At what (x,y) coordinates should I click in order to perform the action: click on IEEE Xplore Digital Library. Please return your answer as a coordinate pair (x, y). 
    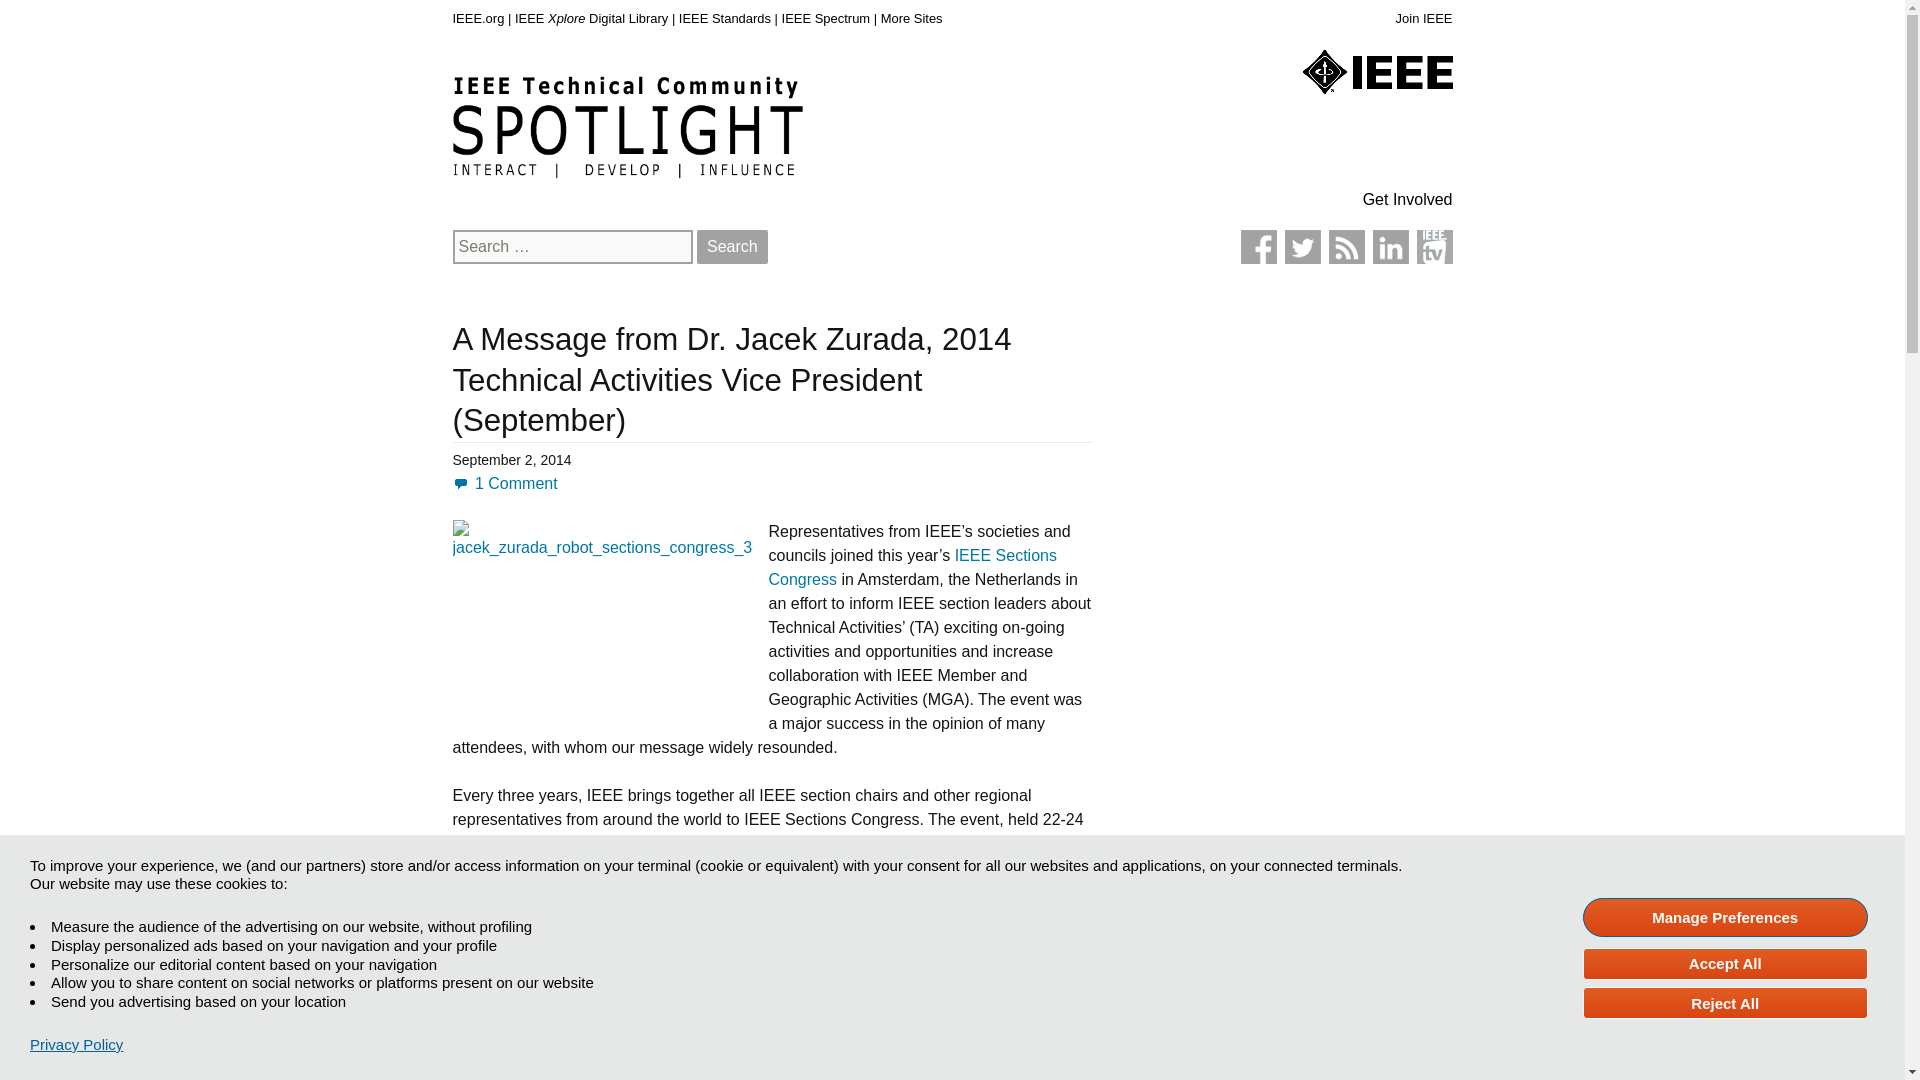
    Looking at the image, I should click on (591, 18).